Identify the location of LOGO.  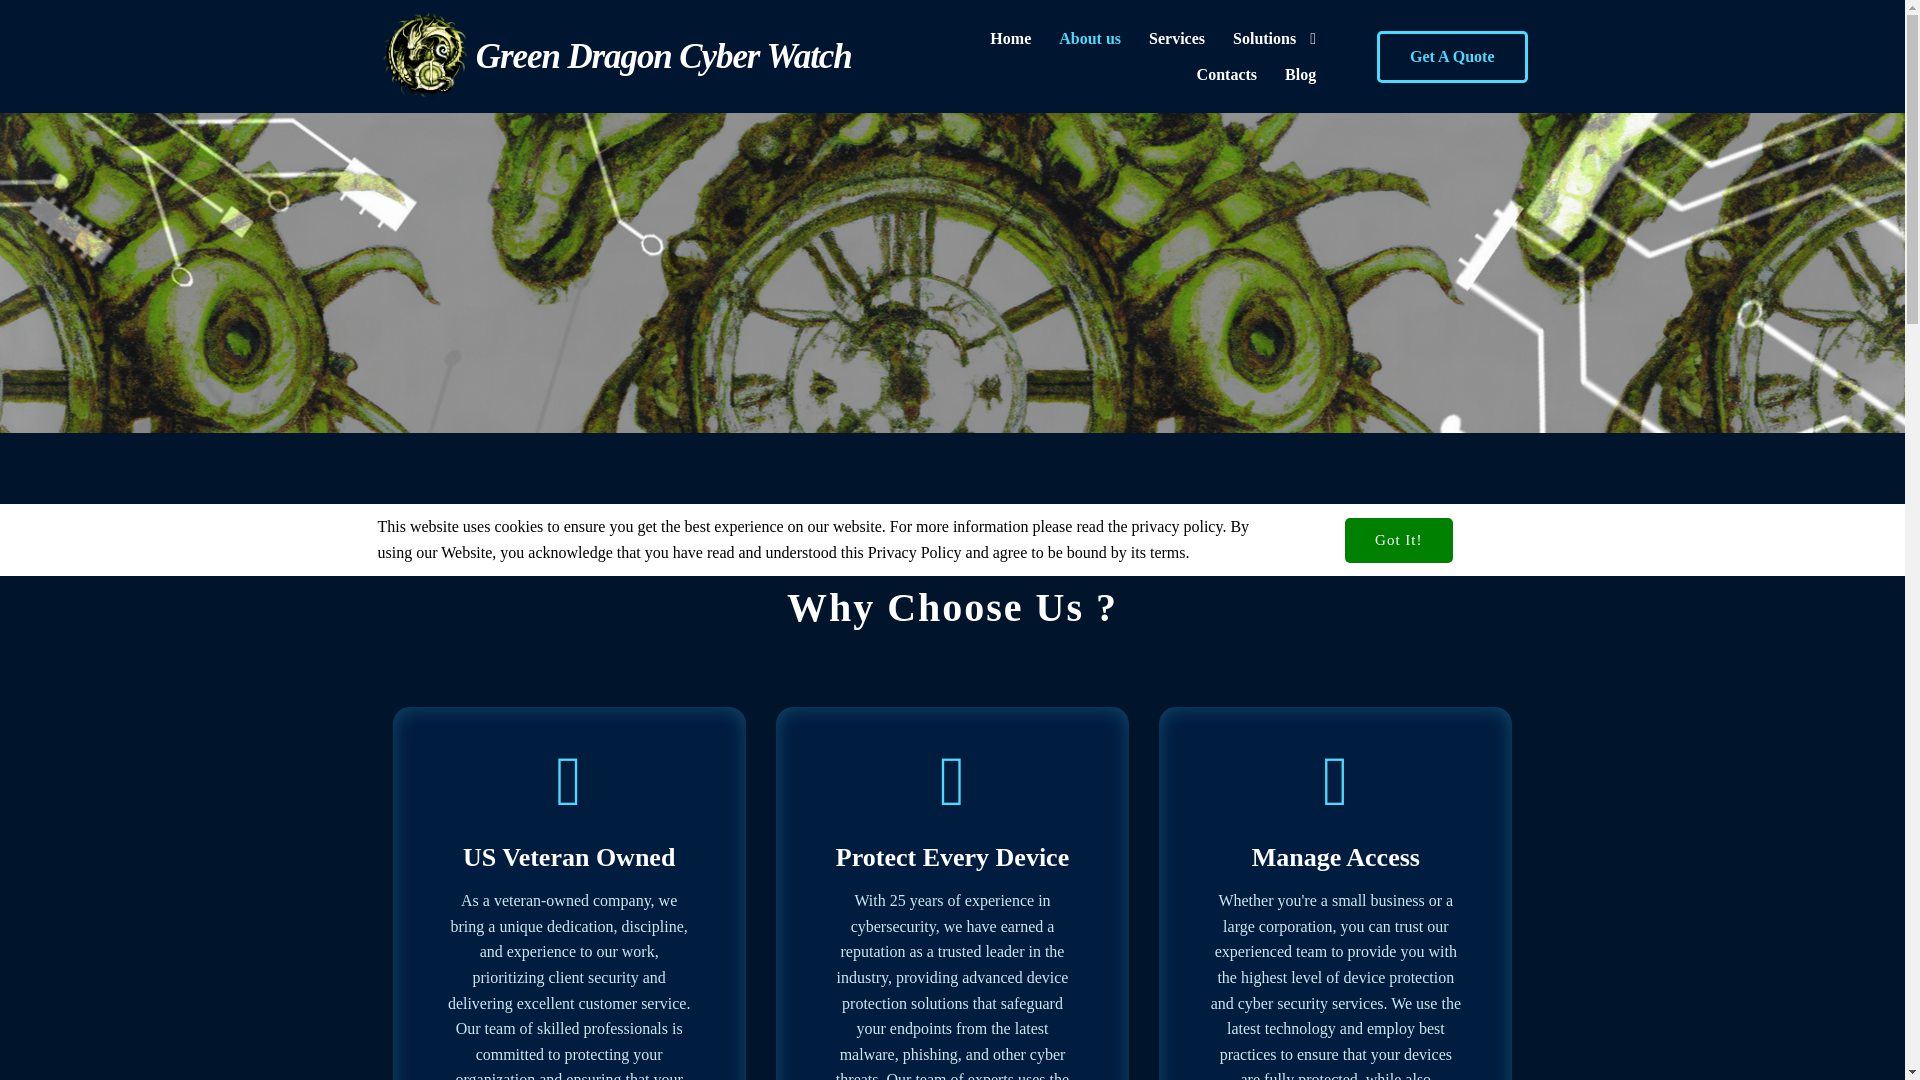
(424, 56).